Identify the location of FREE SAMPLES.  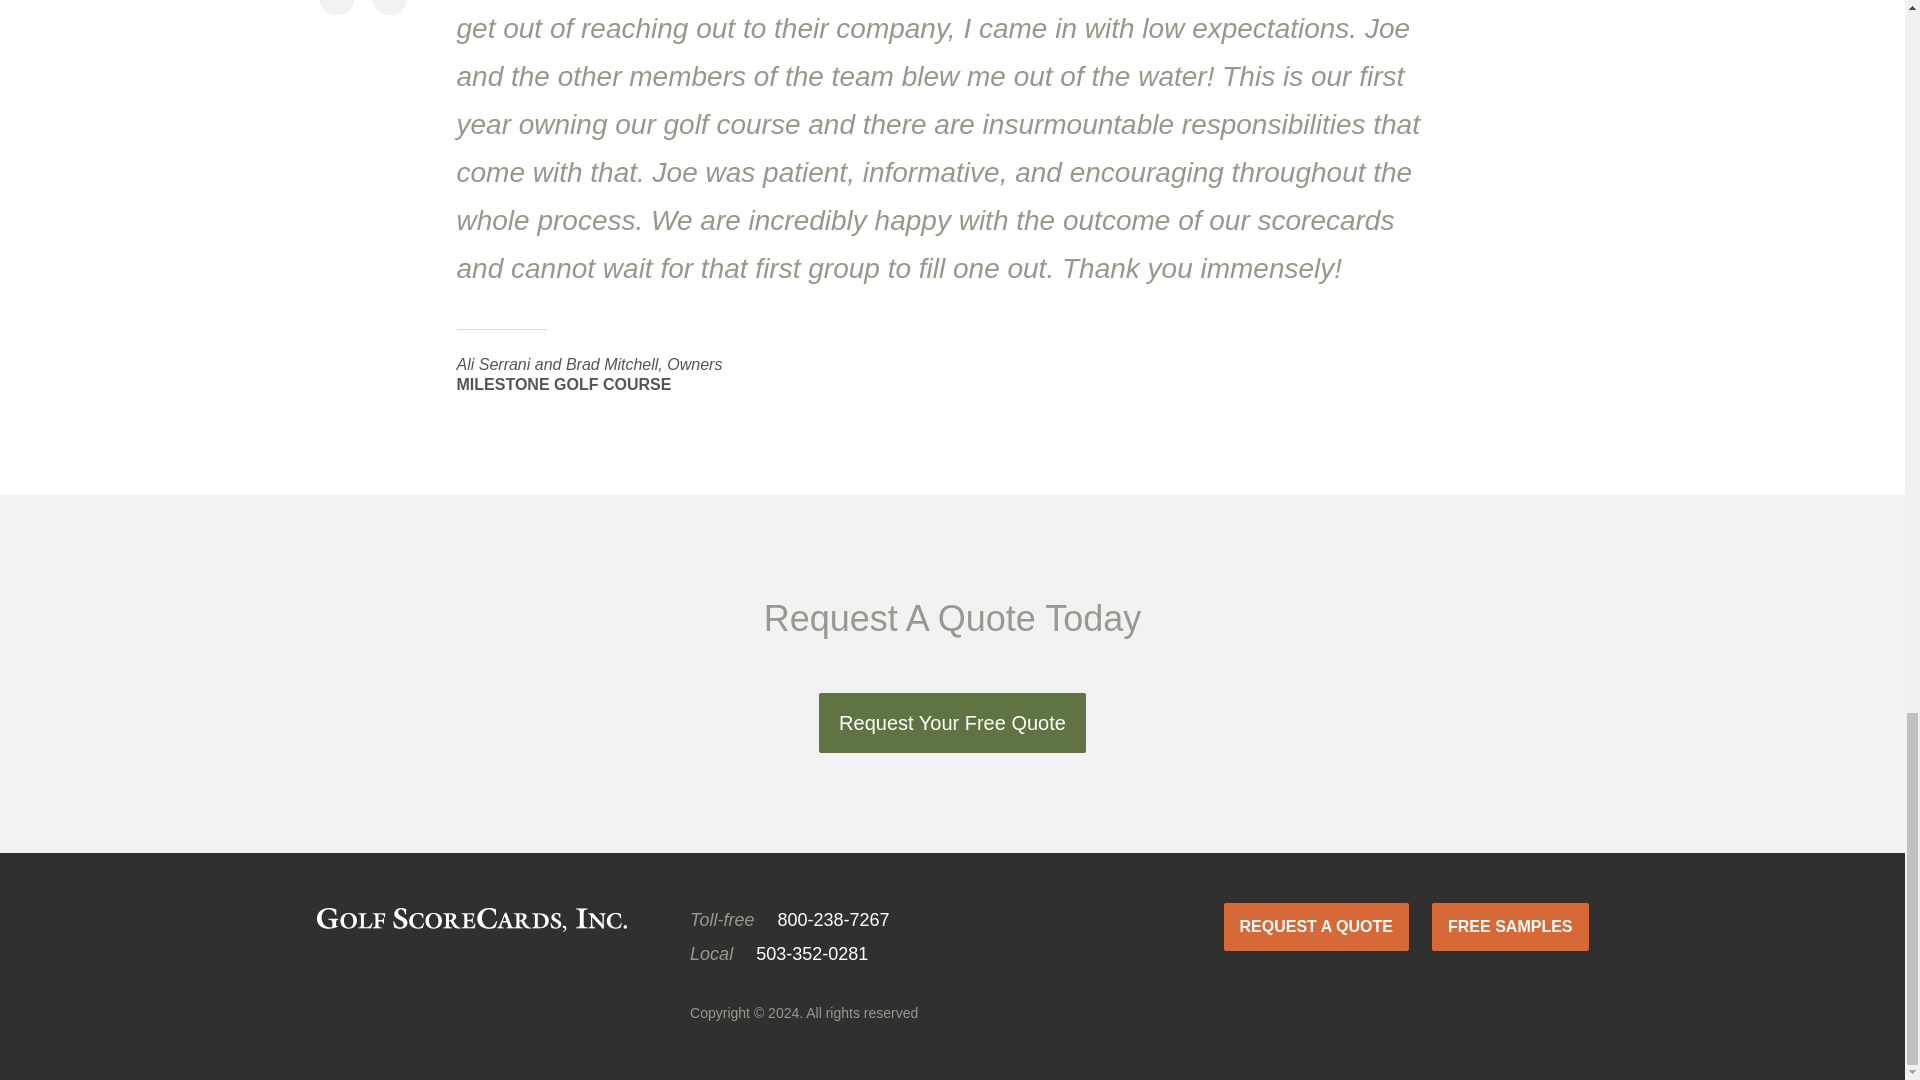
(1510, 926).